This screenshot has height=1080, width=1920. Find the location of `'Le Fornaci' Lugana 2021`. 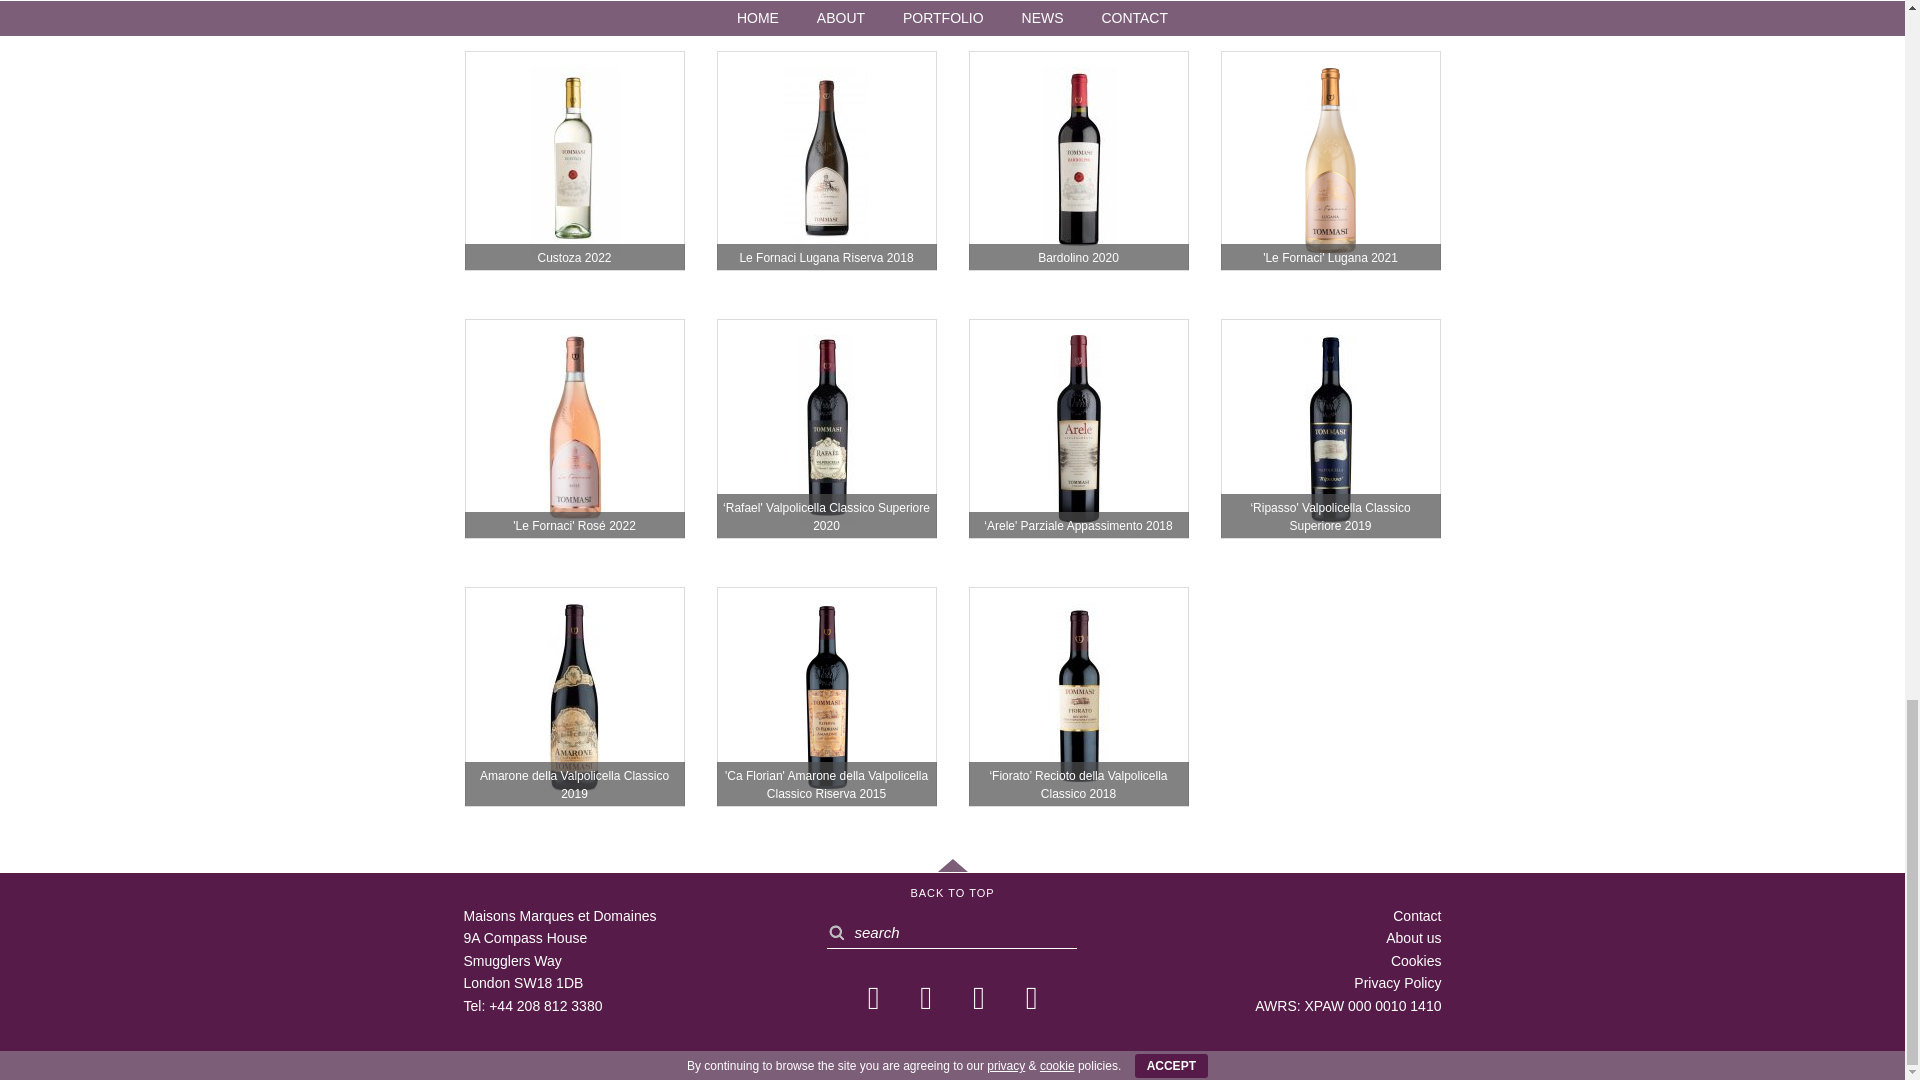

'Le Fornaci' Lugana 2021 is located at coordinates (1330, 160).